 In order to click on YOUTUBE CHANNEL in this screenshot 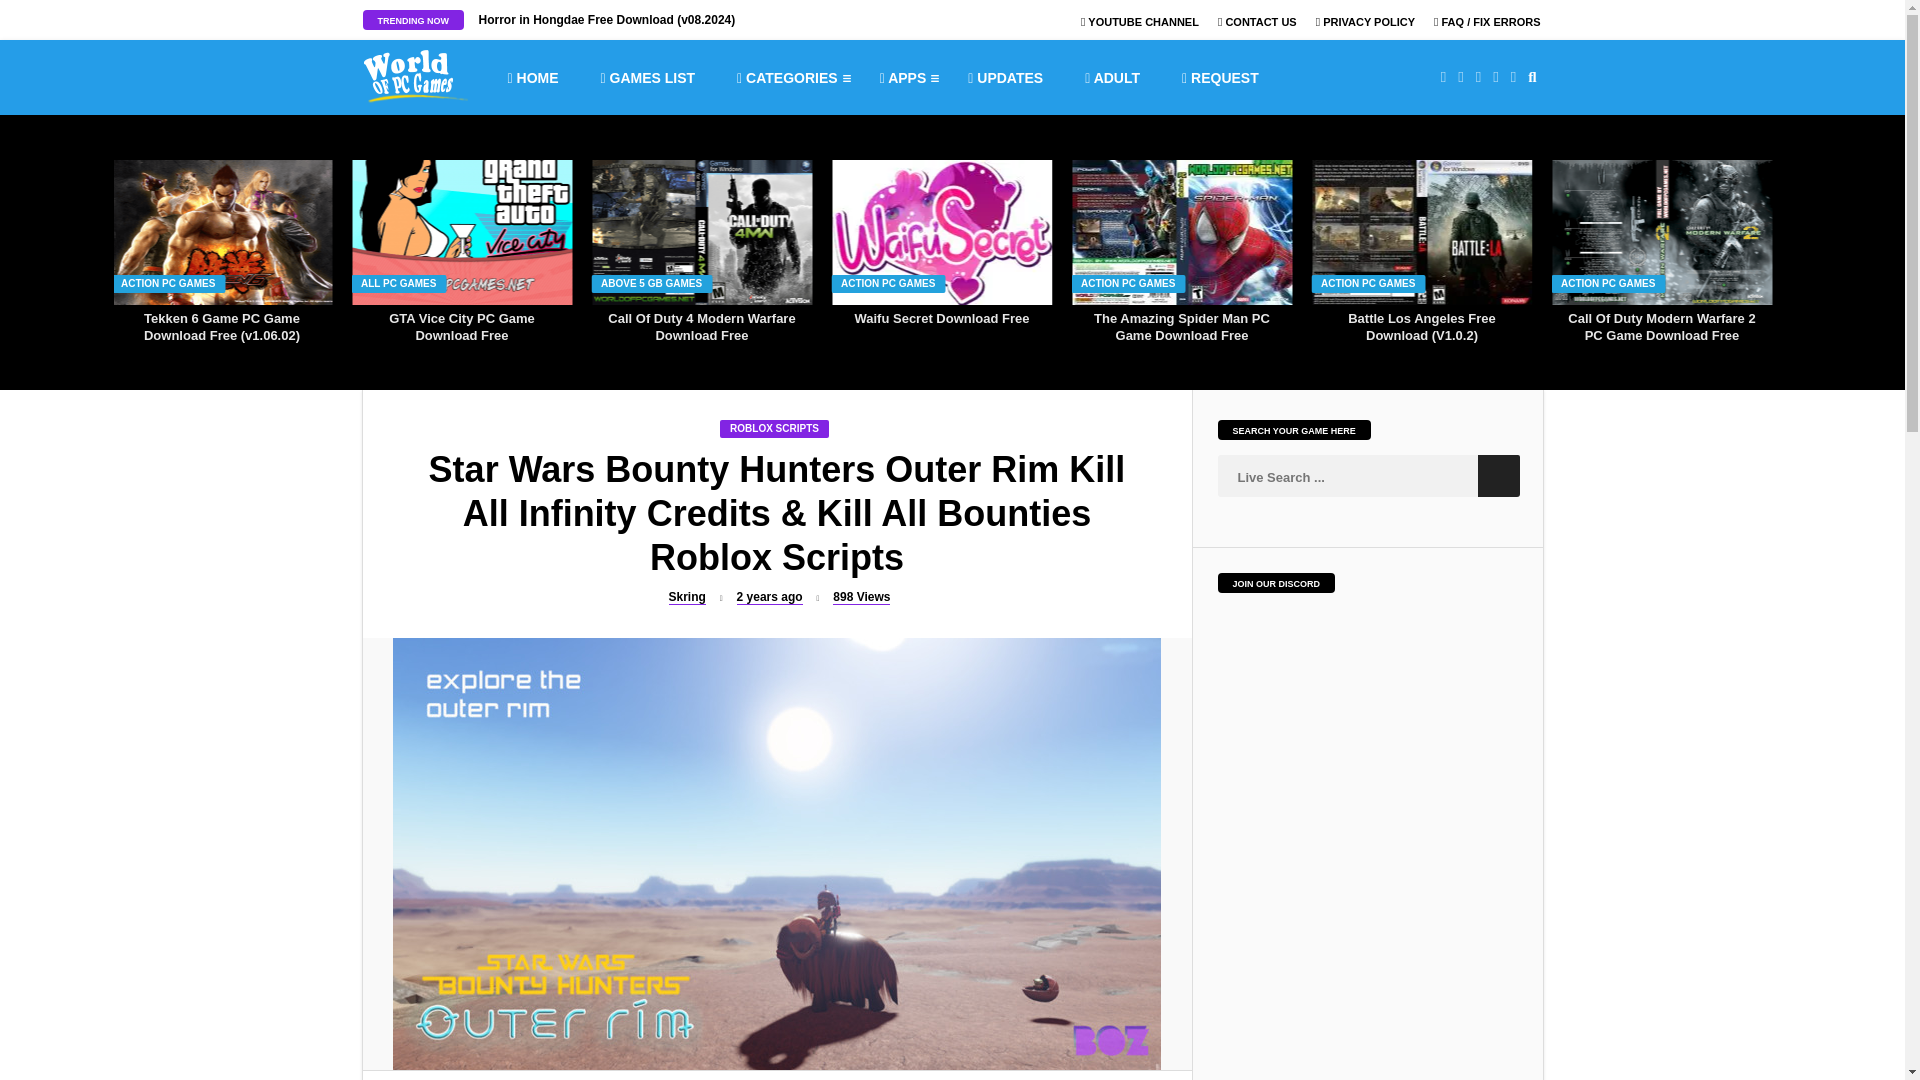, I will do `click(1139, 22)`.